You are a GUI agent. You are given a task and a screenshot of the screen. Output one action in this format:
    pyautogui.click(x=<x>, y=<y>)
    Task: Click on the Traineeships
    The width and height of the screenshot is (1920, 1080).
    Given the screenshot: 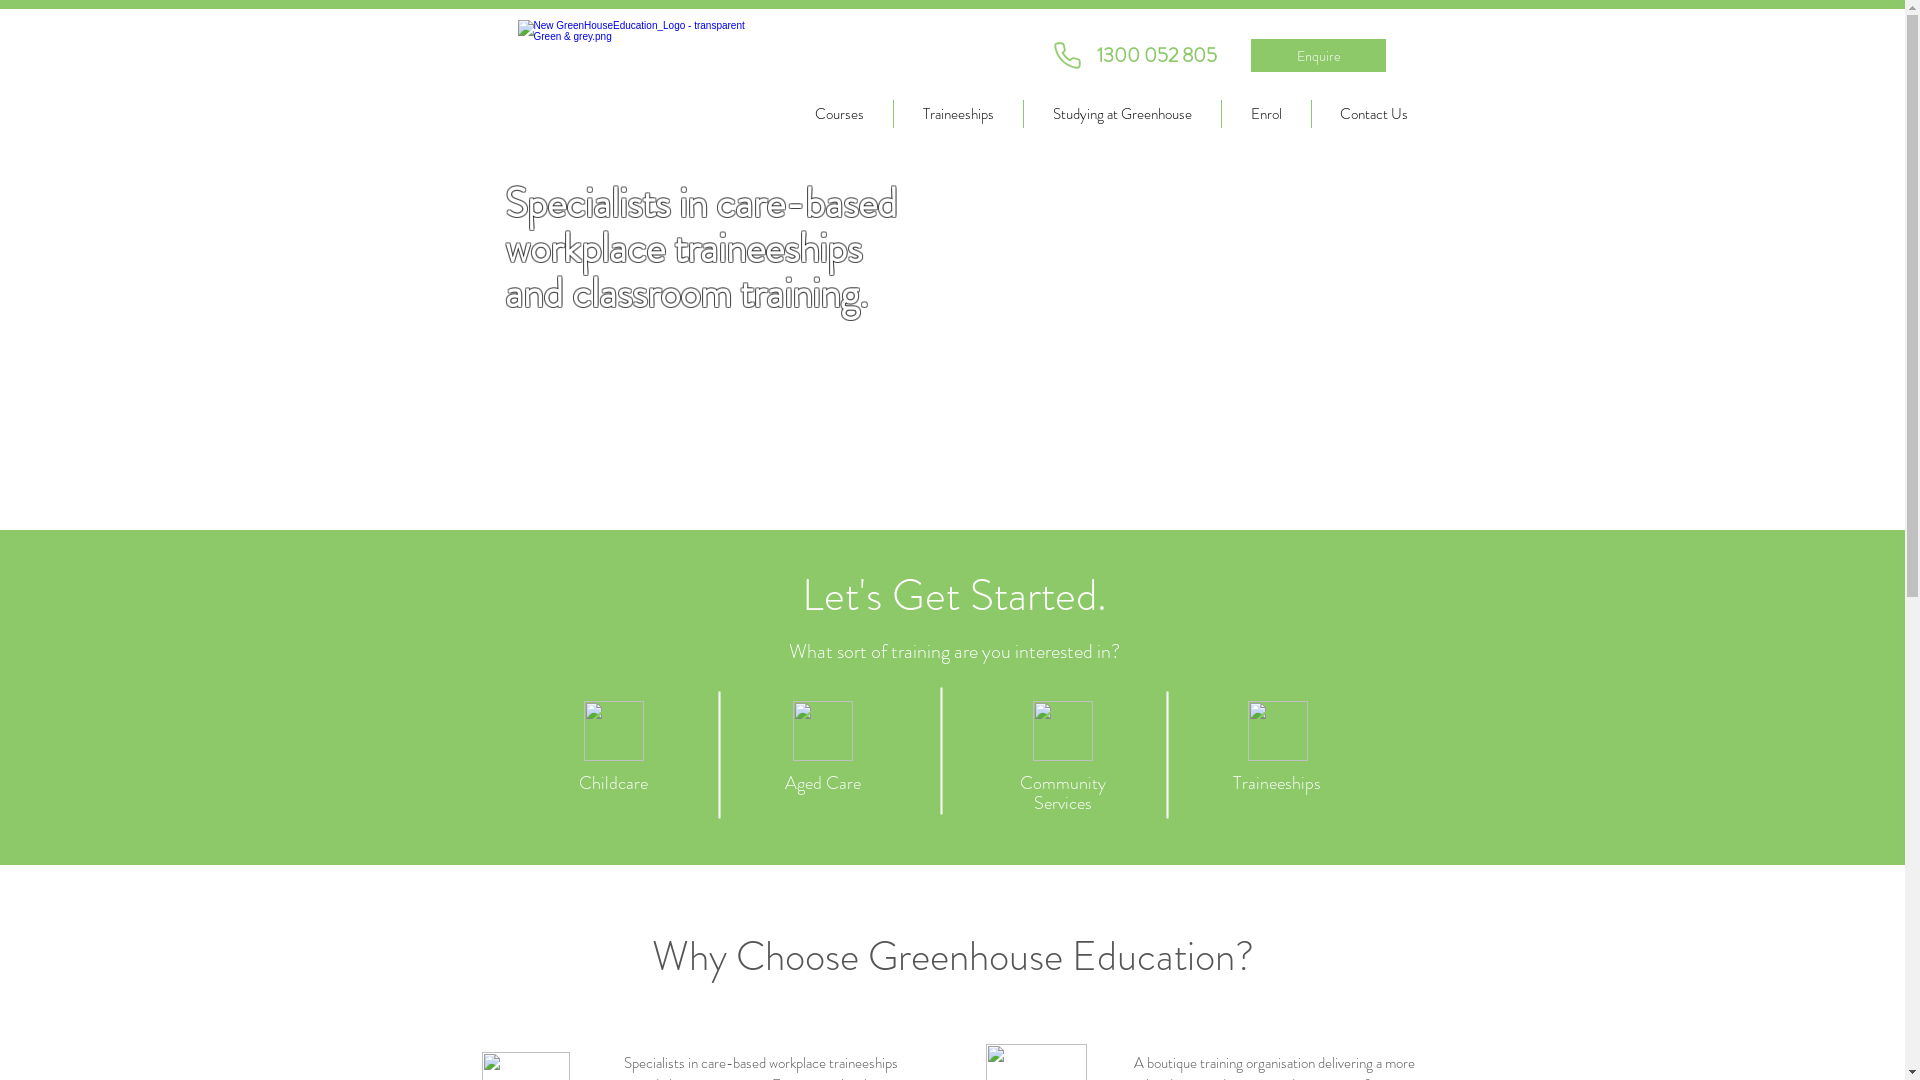 What is the action you would take?
    pyautogui.click(x=958, y=114)
    